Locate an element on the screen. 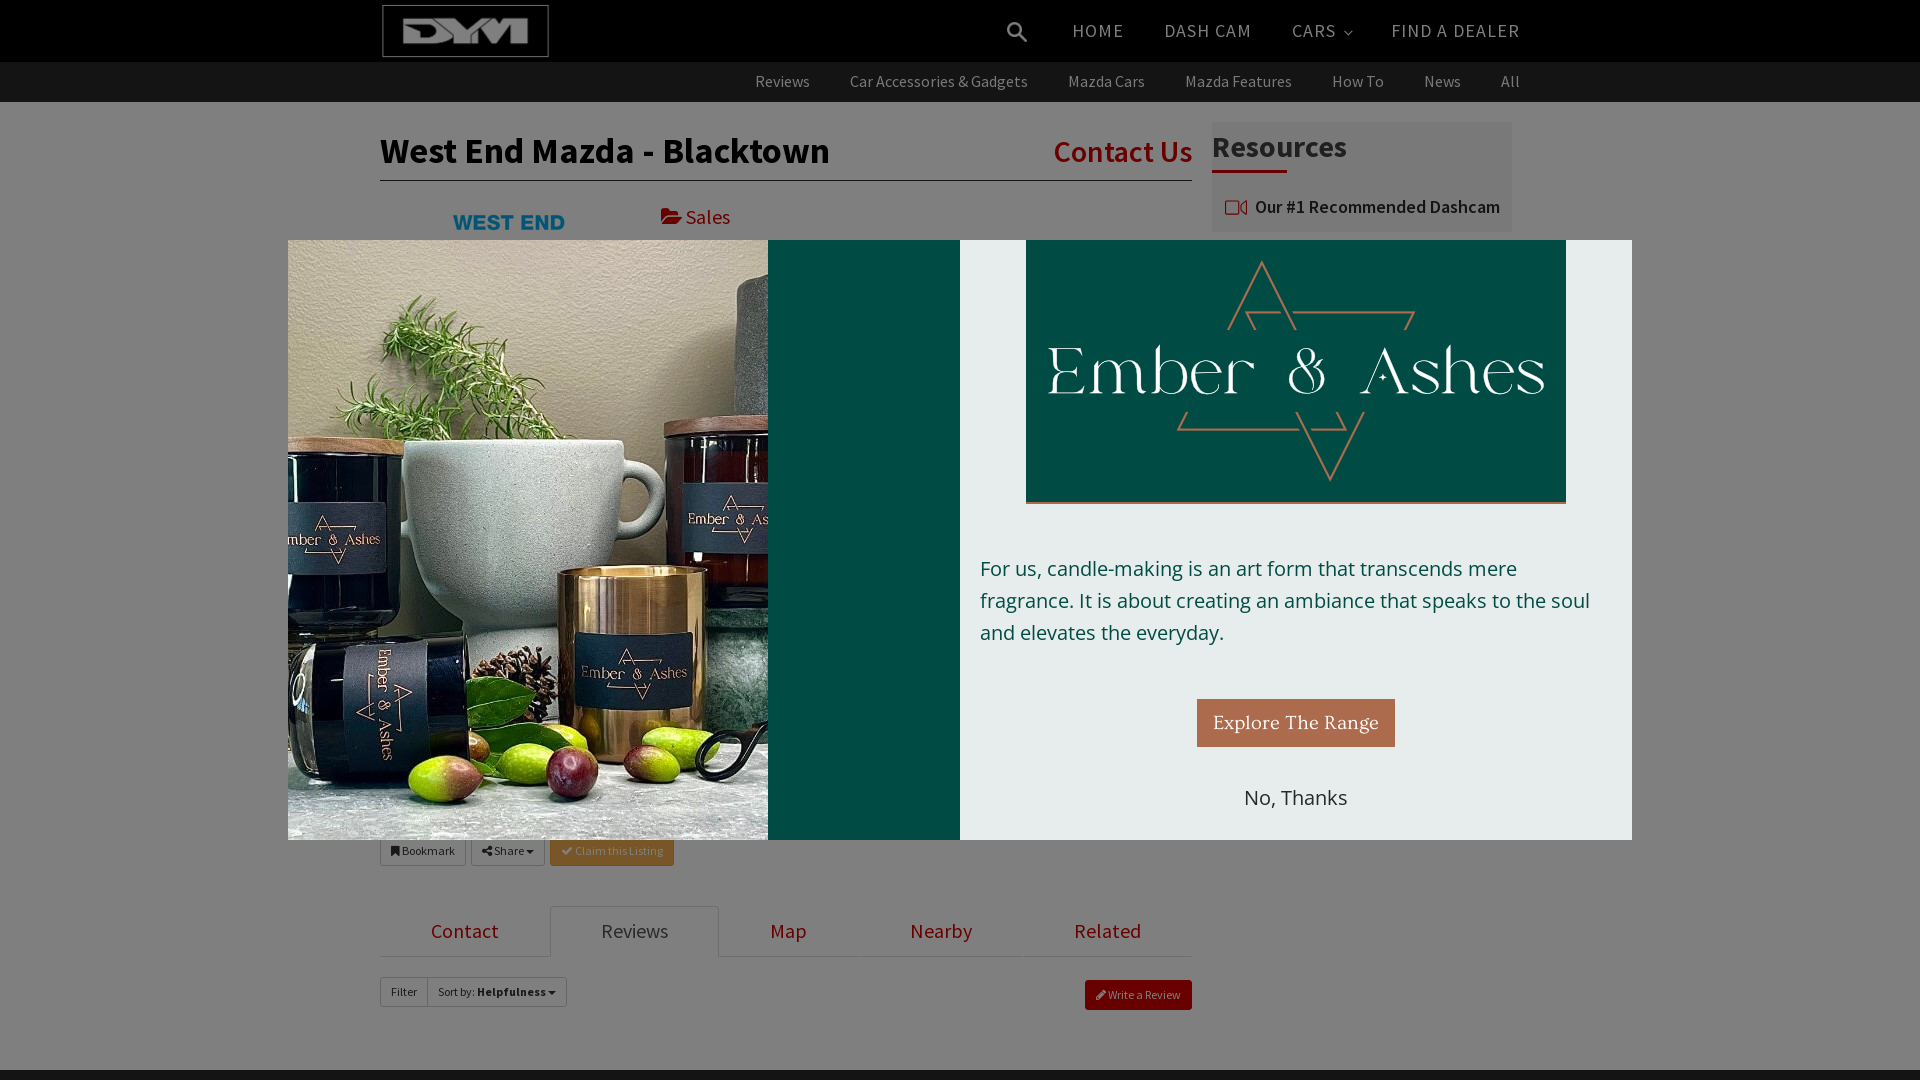  Claim this Listing is located at coordinates (612, 851).